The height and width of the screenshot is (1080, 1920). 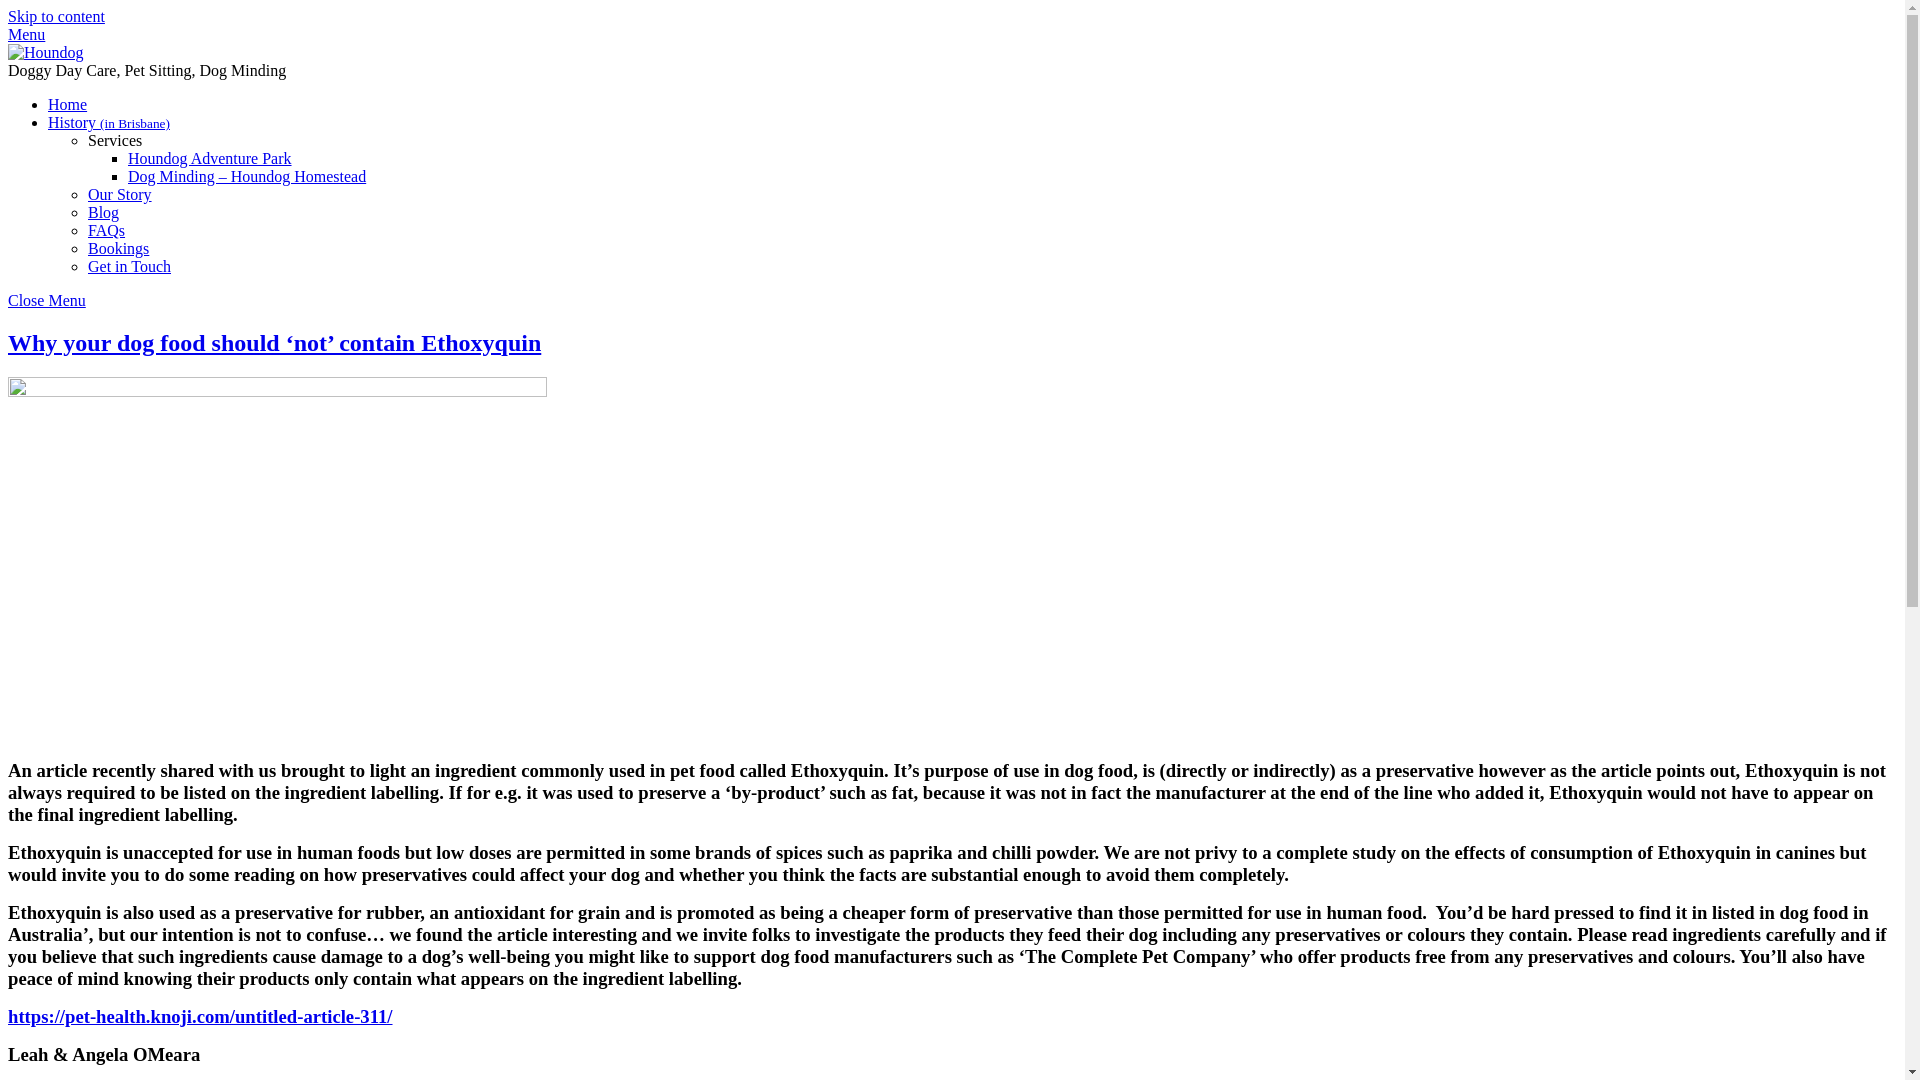 What do you see at coordinates (210, 158) in the screenshot?
I see `Houndog Adventure Park` at bounding box center [210, 158].